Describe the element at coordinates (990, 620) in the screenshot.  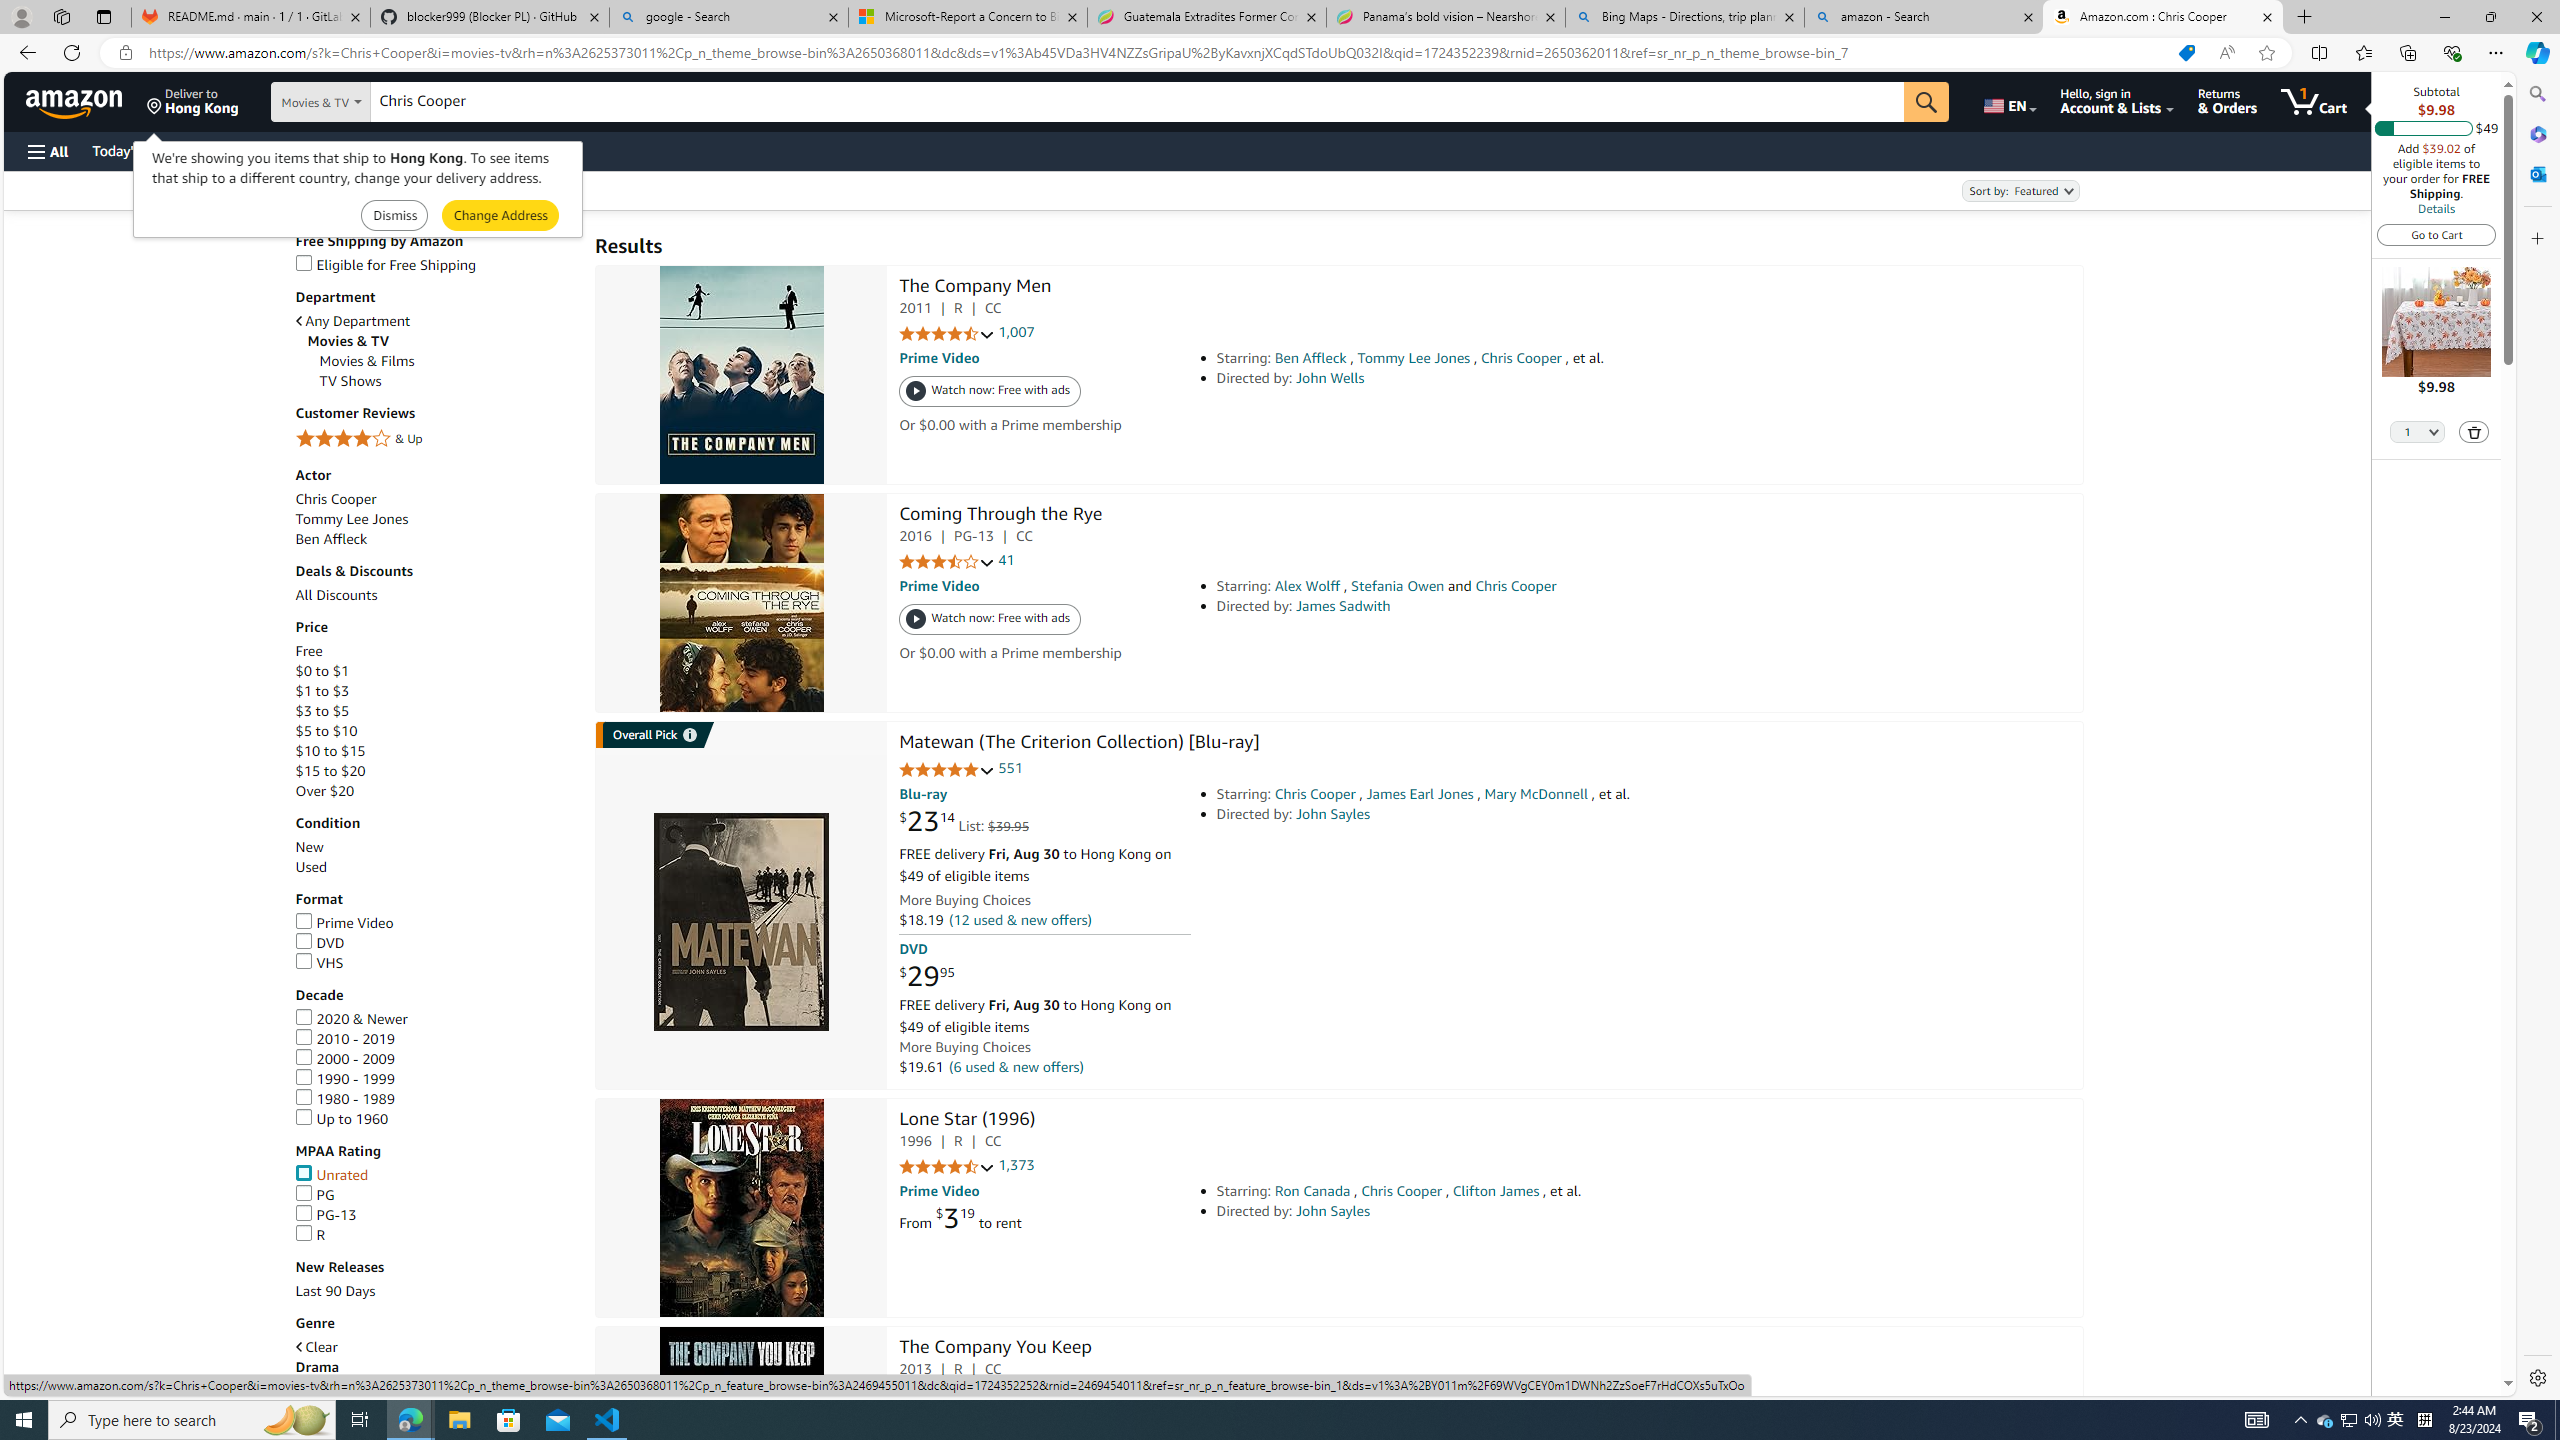
I see `Watch now: Free with ads` at that location.